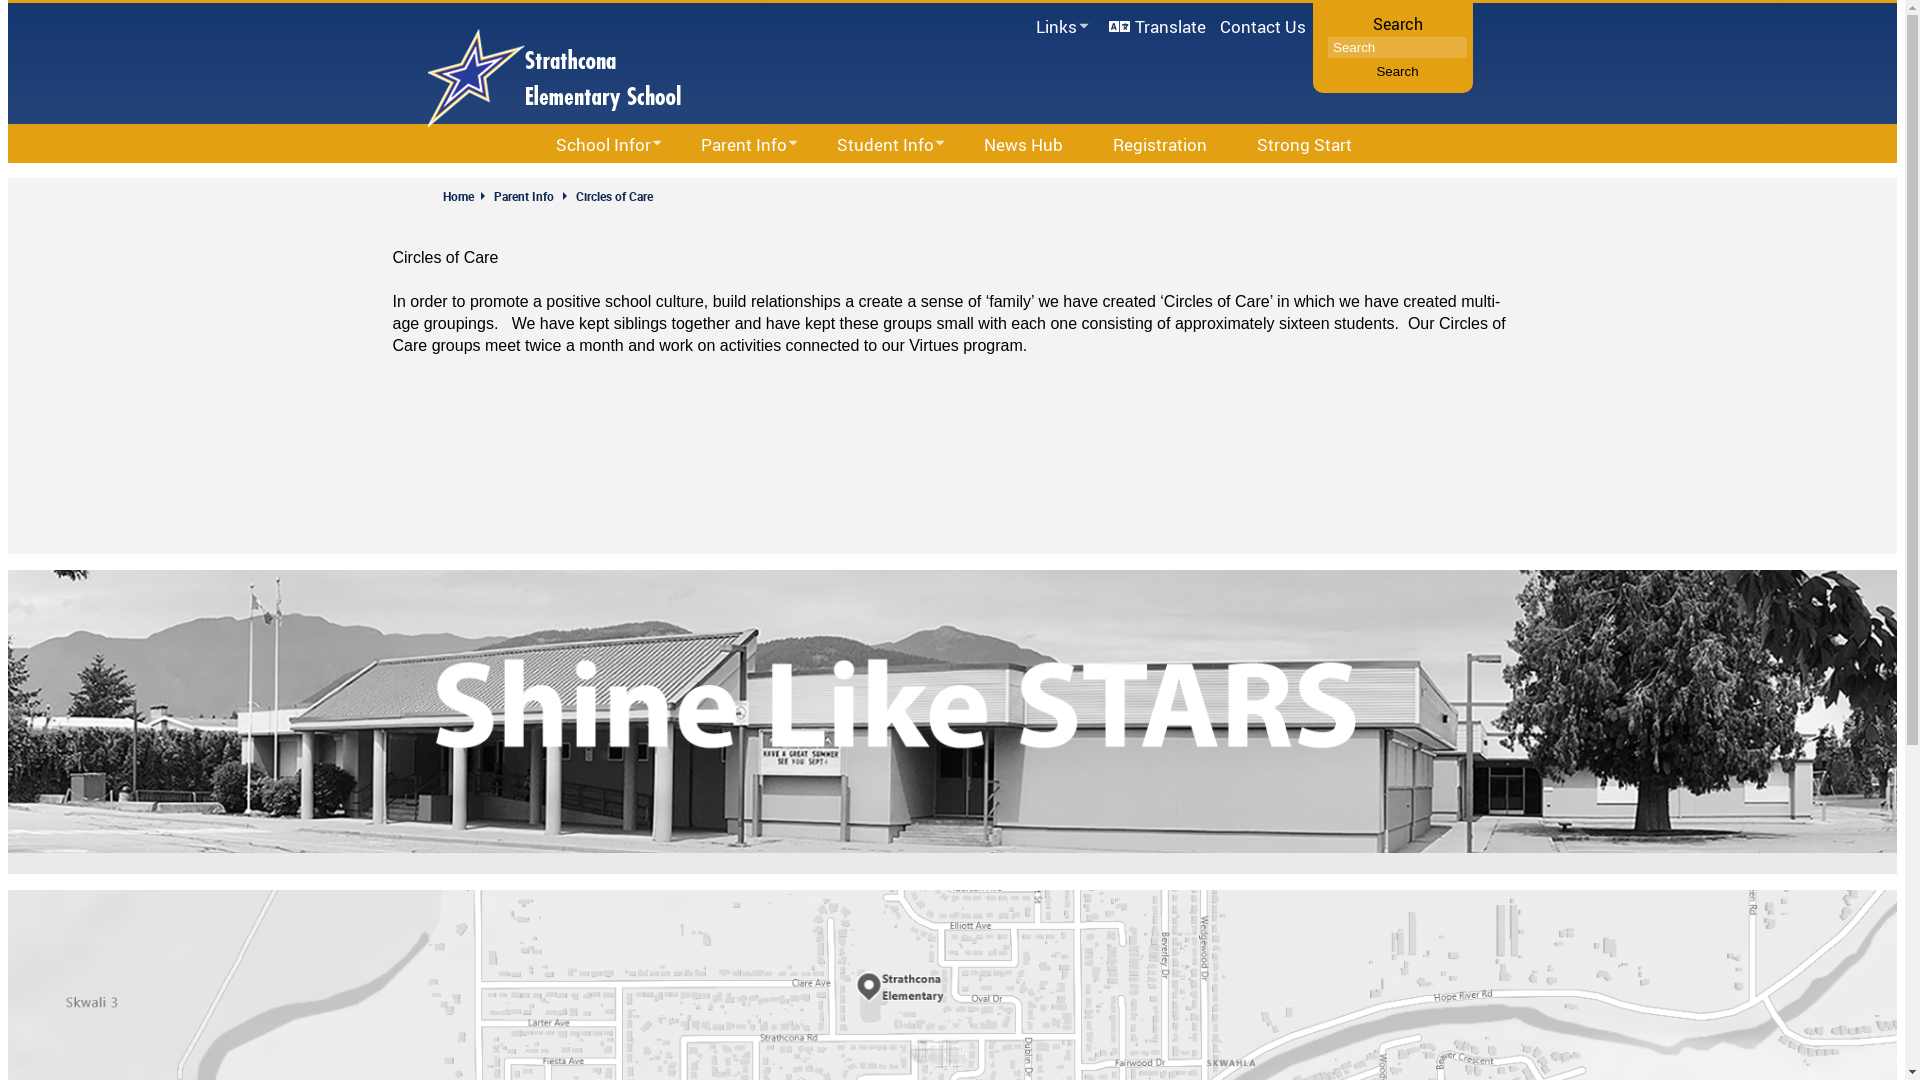 The width and height of the screenshot is (1920, 1080). I want to click on Registration, so click(1158, 144).